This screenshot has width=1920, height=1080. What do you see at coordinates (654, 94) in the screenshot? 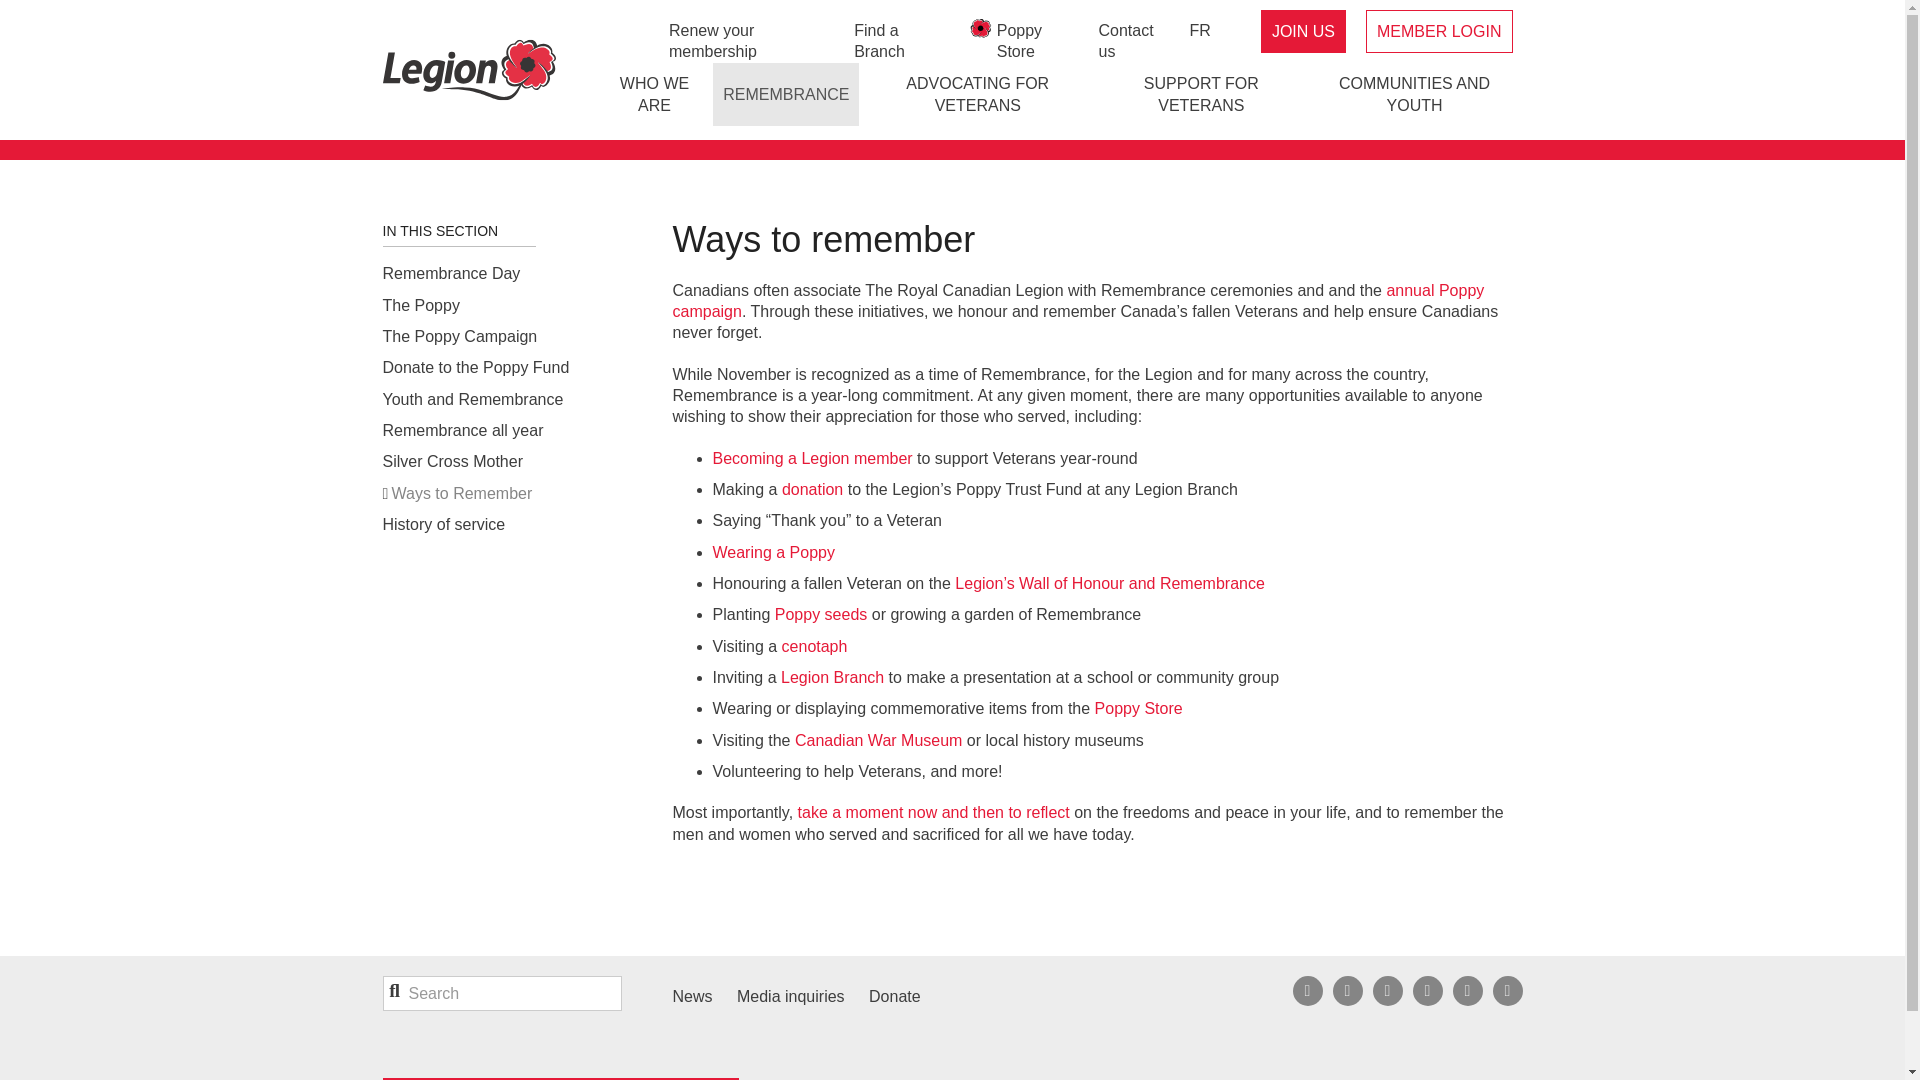
I see `WHO WE ARE` at bounding box center [654, 94].